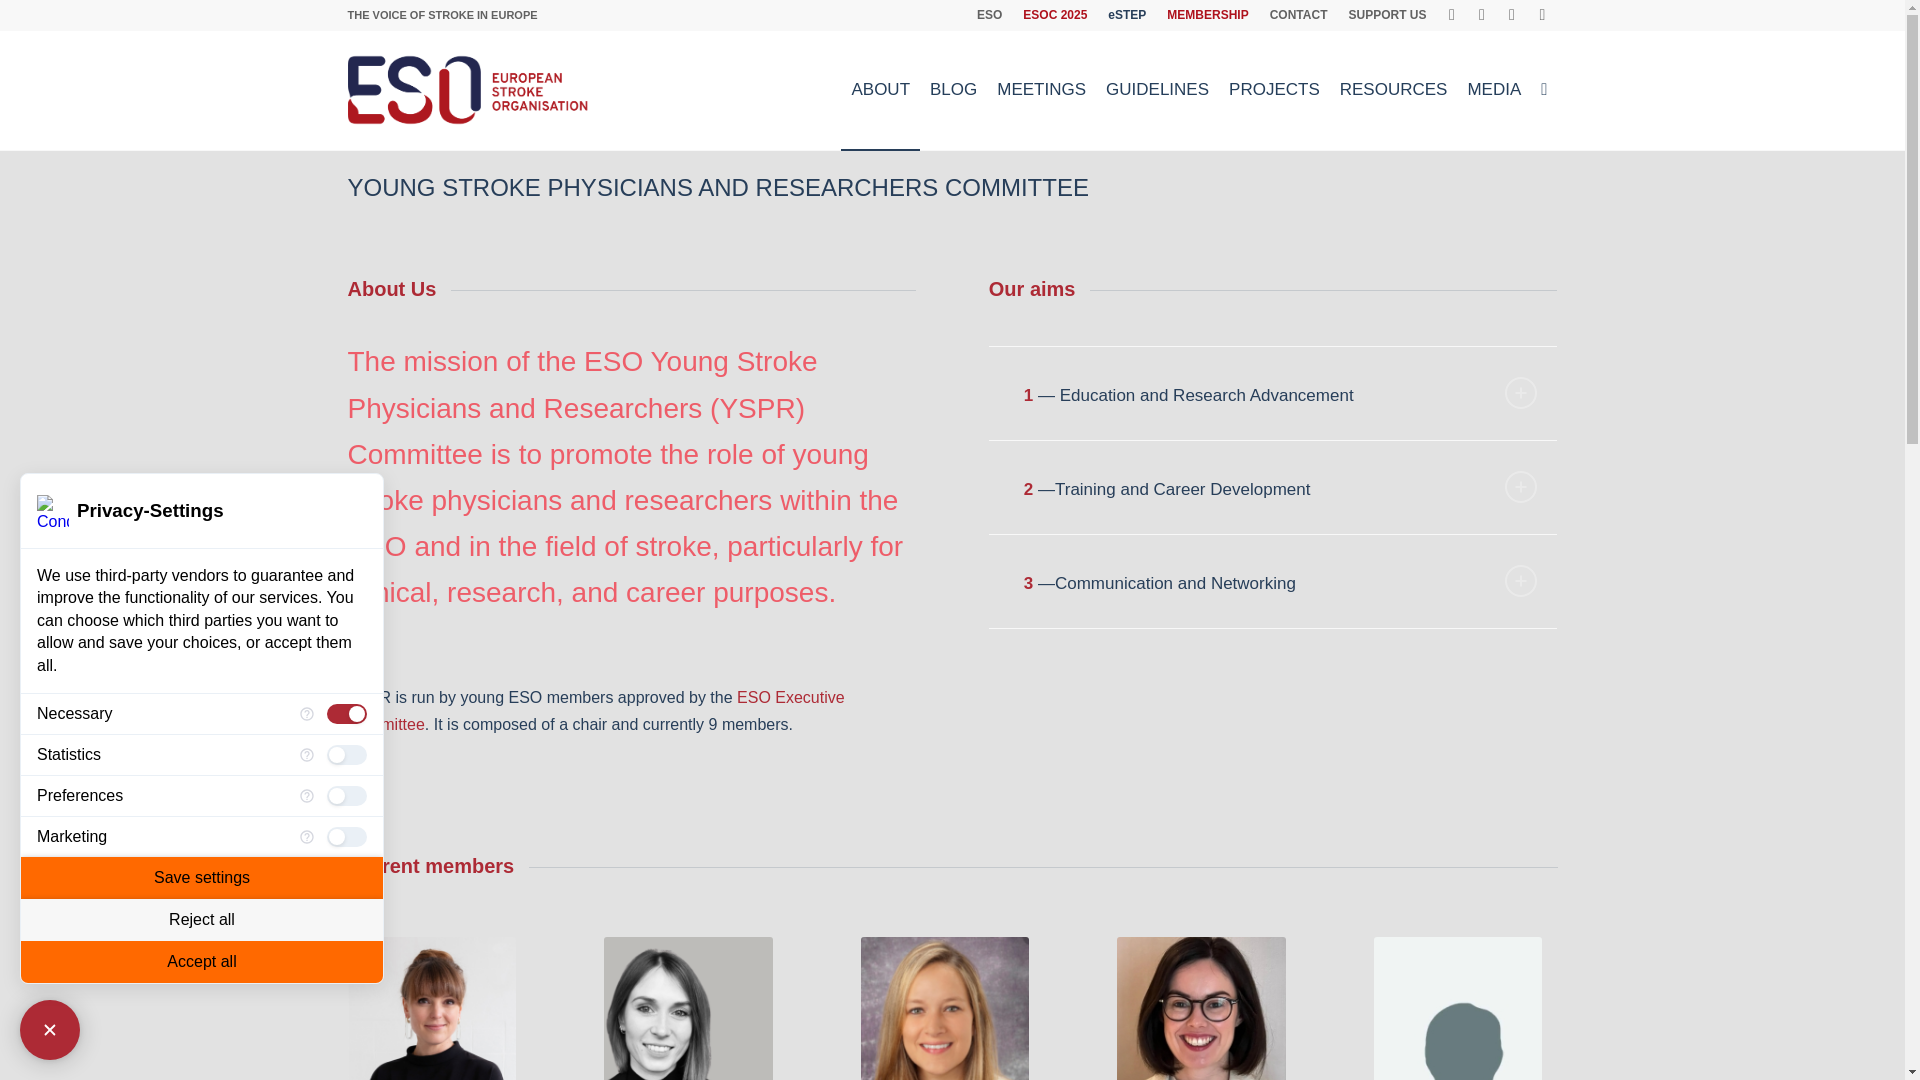 This screenshot has height=1080, width=1920. I want to click on eSTEP, so click(1126, 15).